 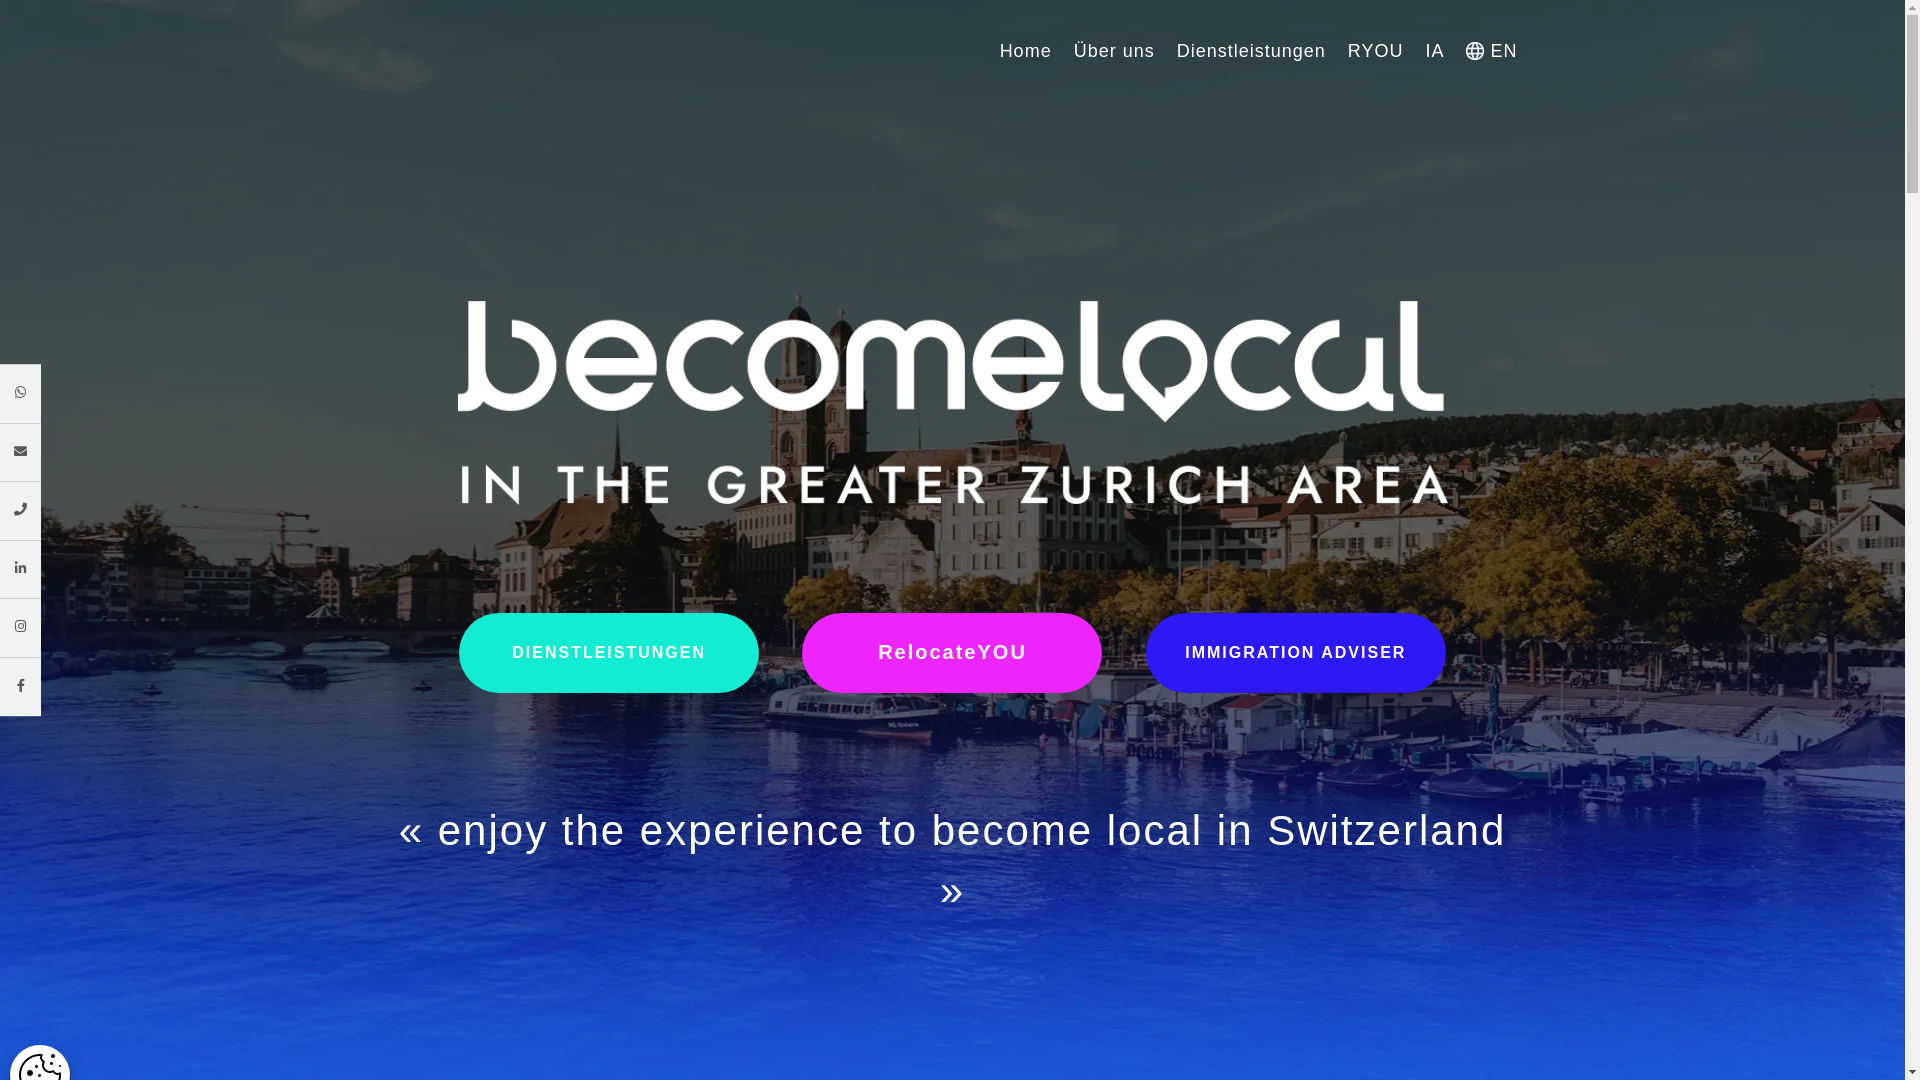 What do you see at coordinates (952, 652) in the screenshot?
I see `RelocateYOU` at bounding box center [952, 652].